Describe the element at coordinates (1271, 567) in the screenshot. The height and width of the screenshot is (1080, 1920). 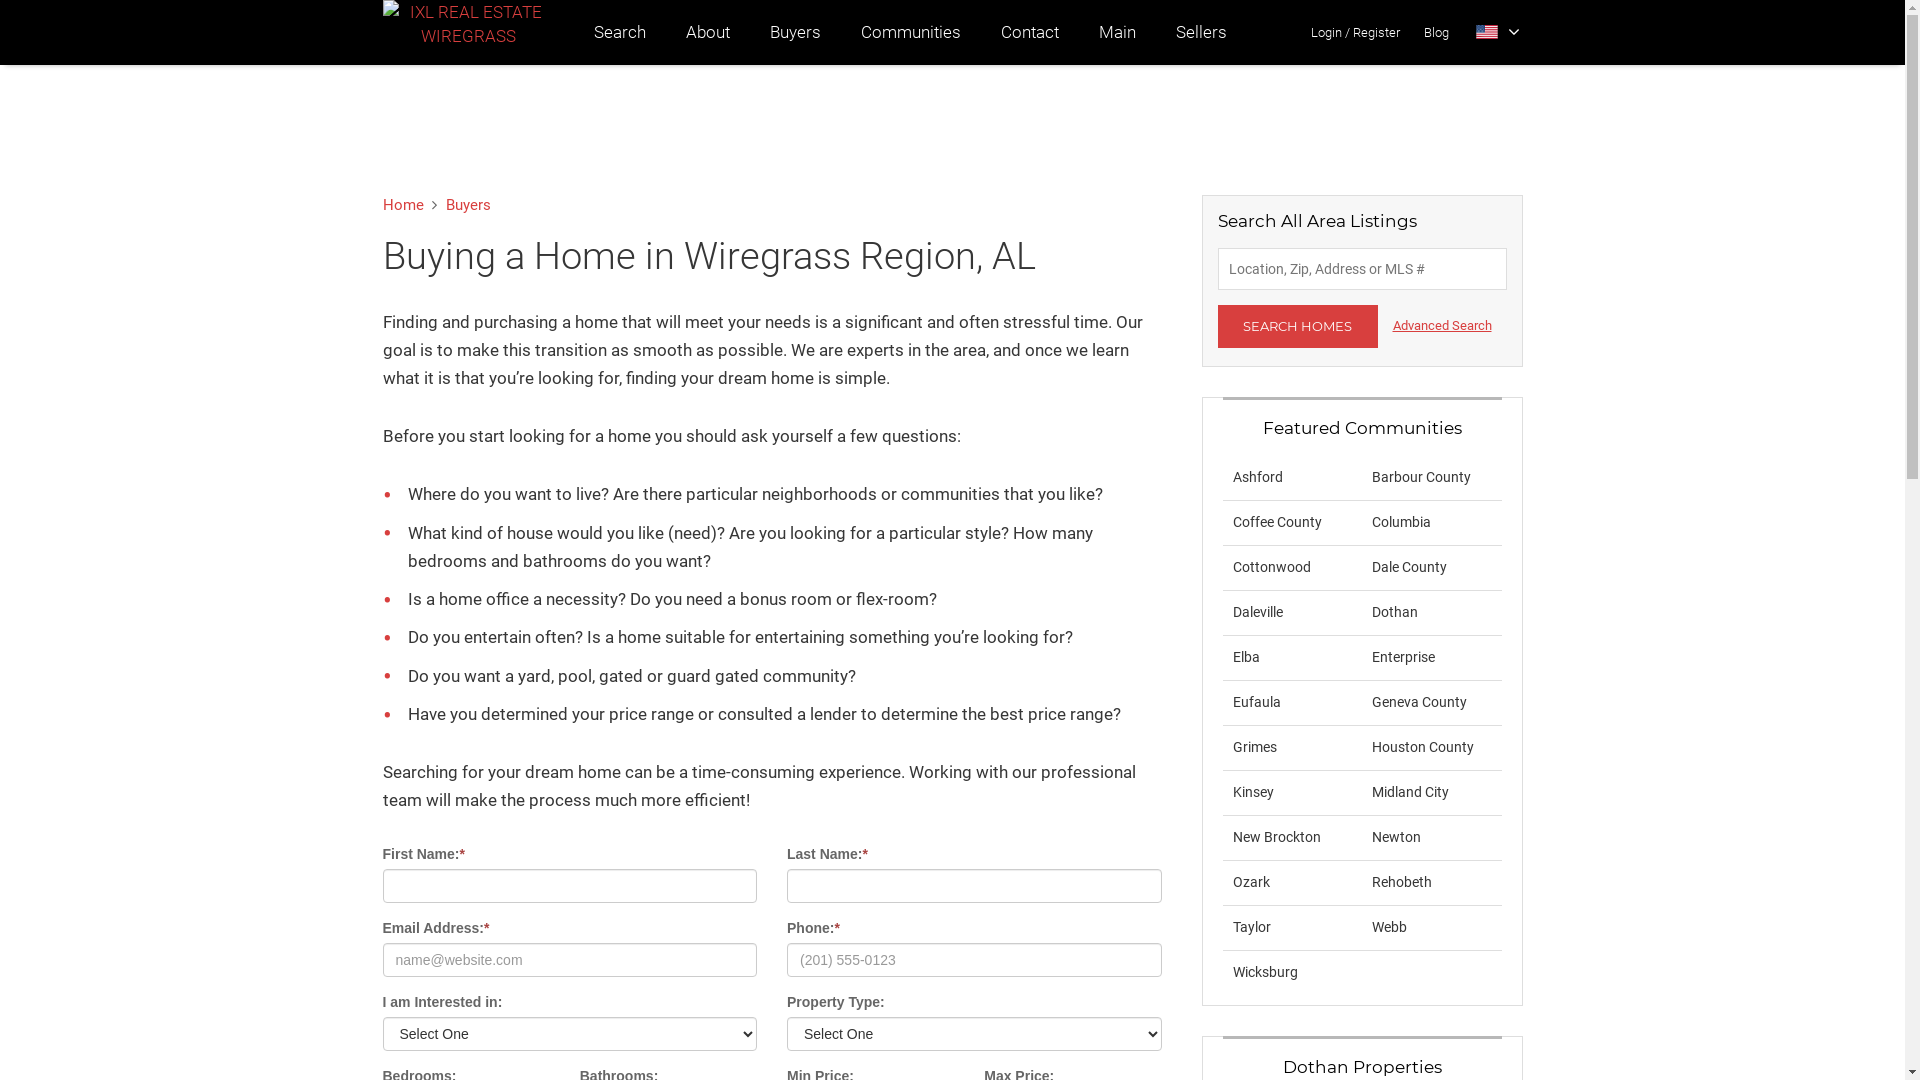
I see `Cottonwood` at that location.